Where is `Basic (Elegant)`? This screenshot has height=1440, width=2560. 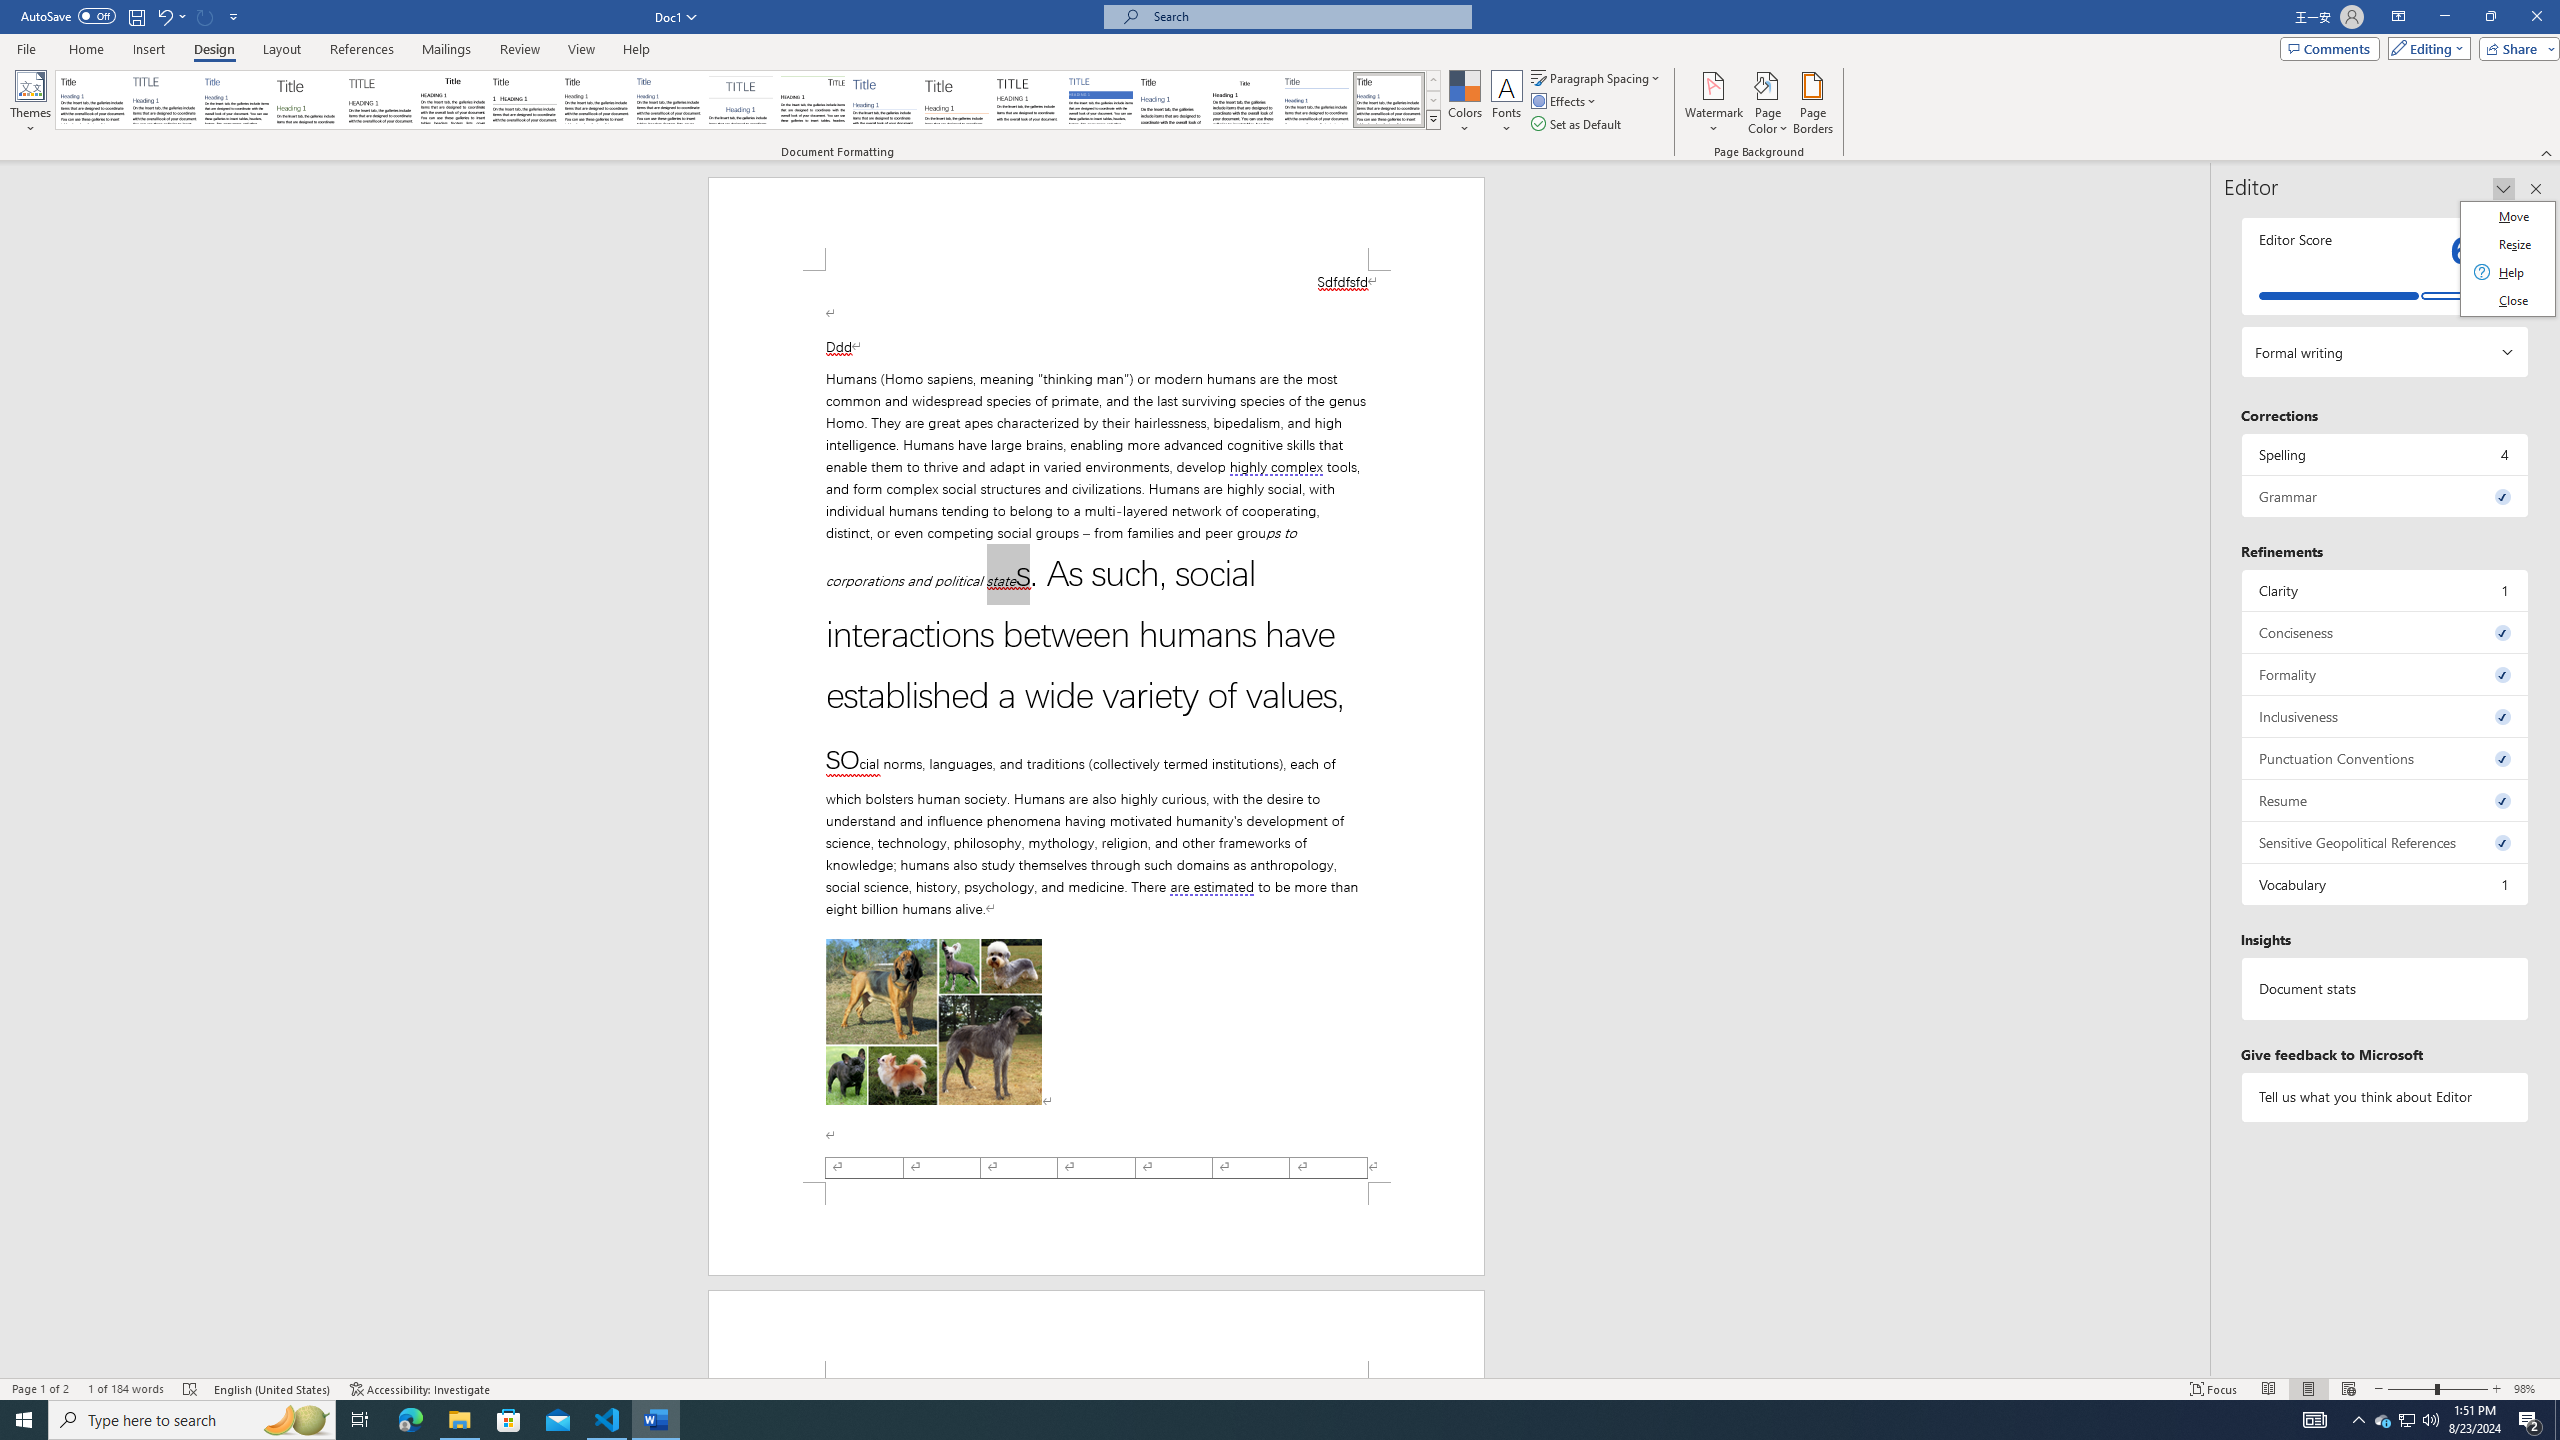 Basic (Elegant) is located at coordinates (165, 100).